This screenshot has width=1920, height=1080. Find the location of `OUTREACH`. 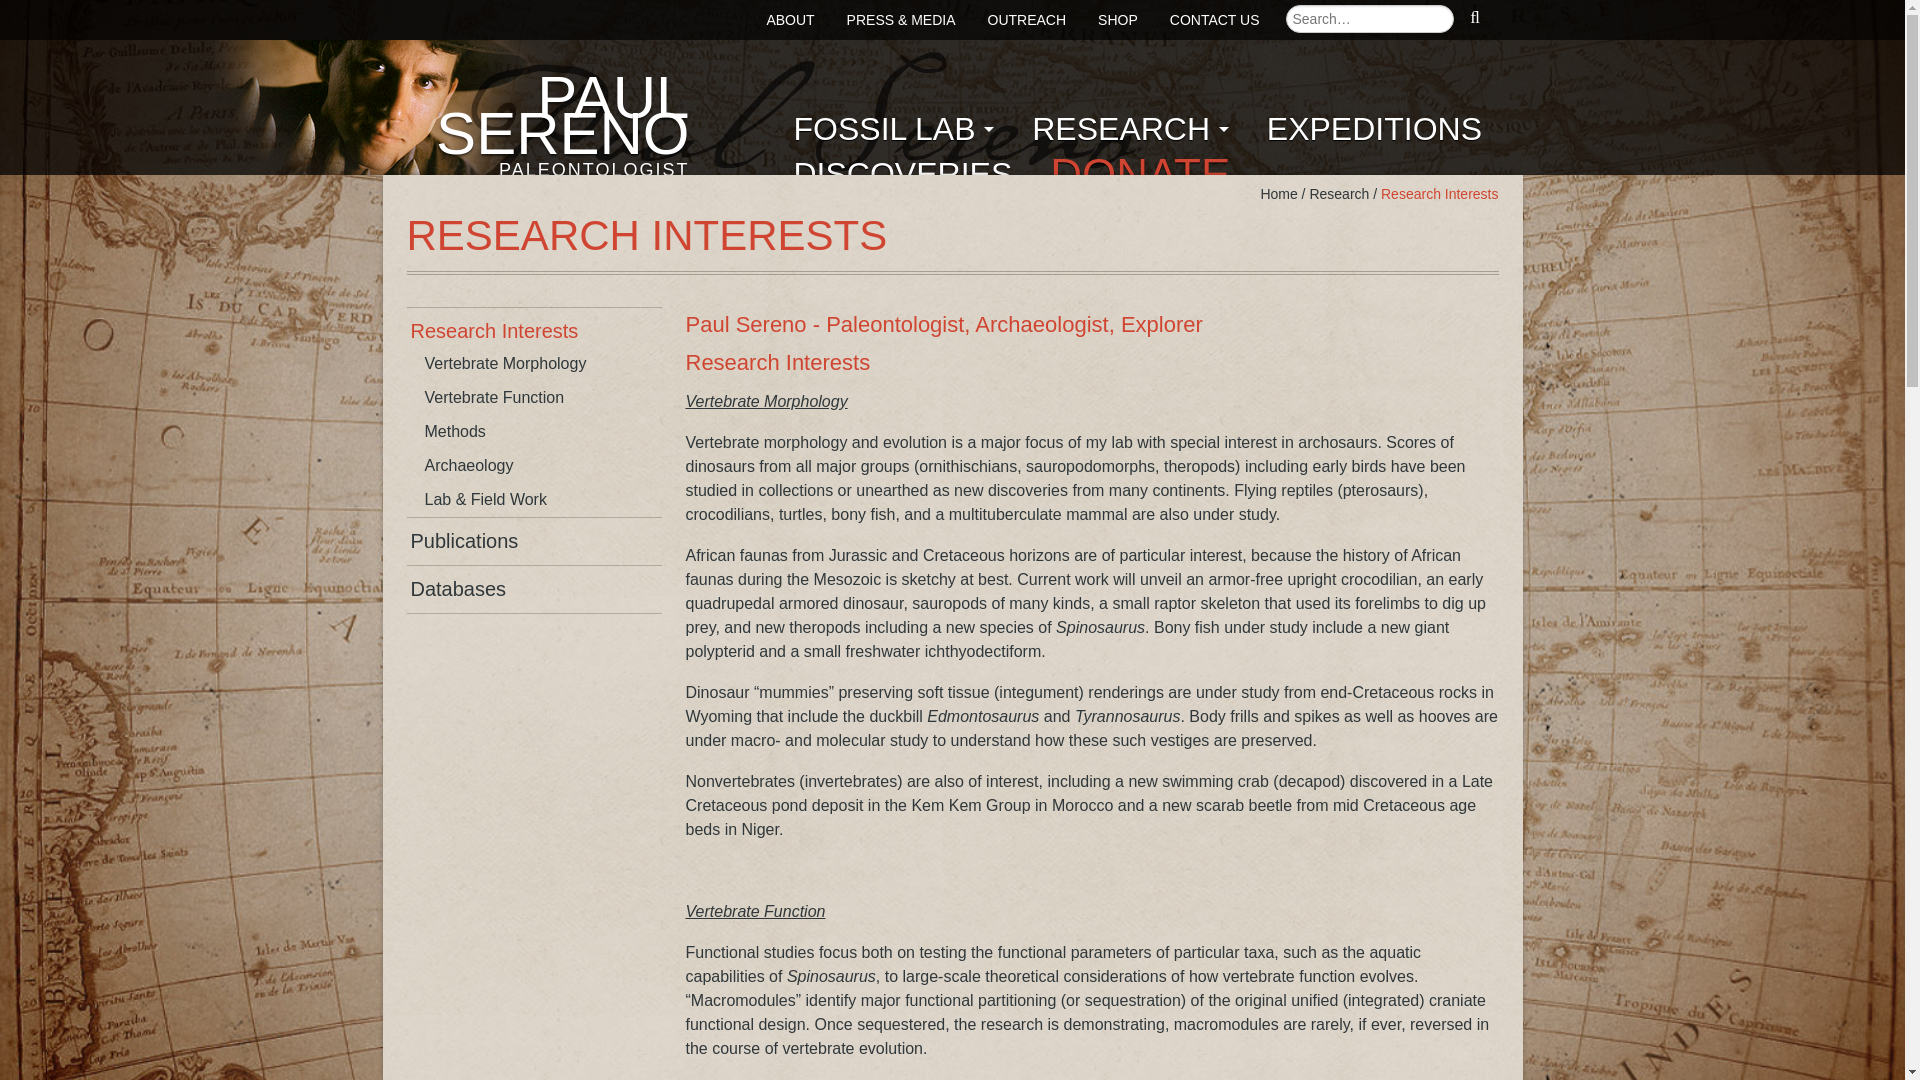

OUTREACH is located at coordinates (1278, 193).